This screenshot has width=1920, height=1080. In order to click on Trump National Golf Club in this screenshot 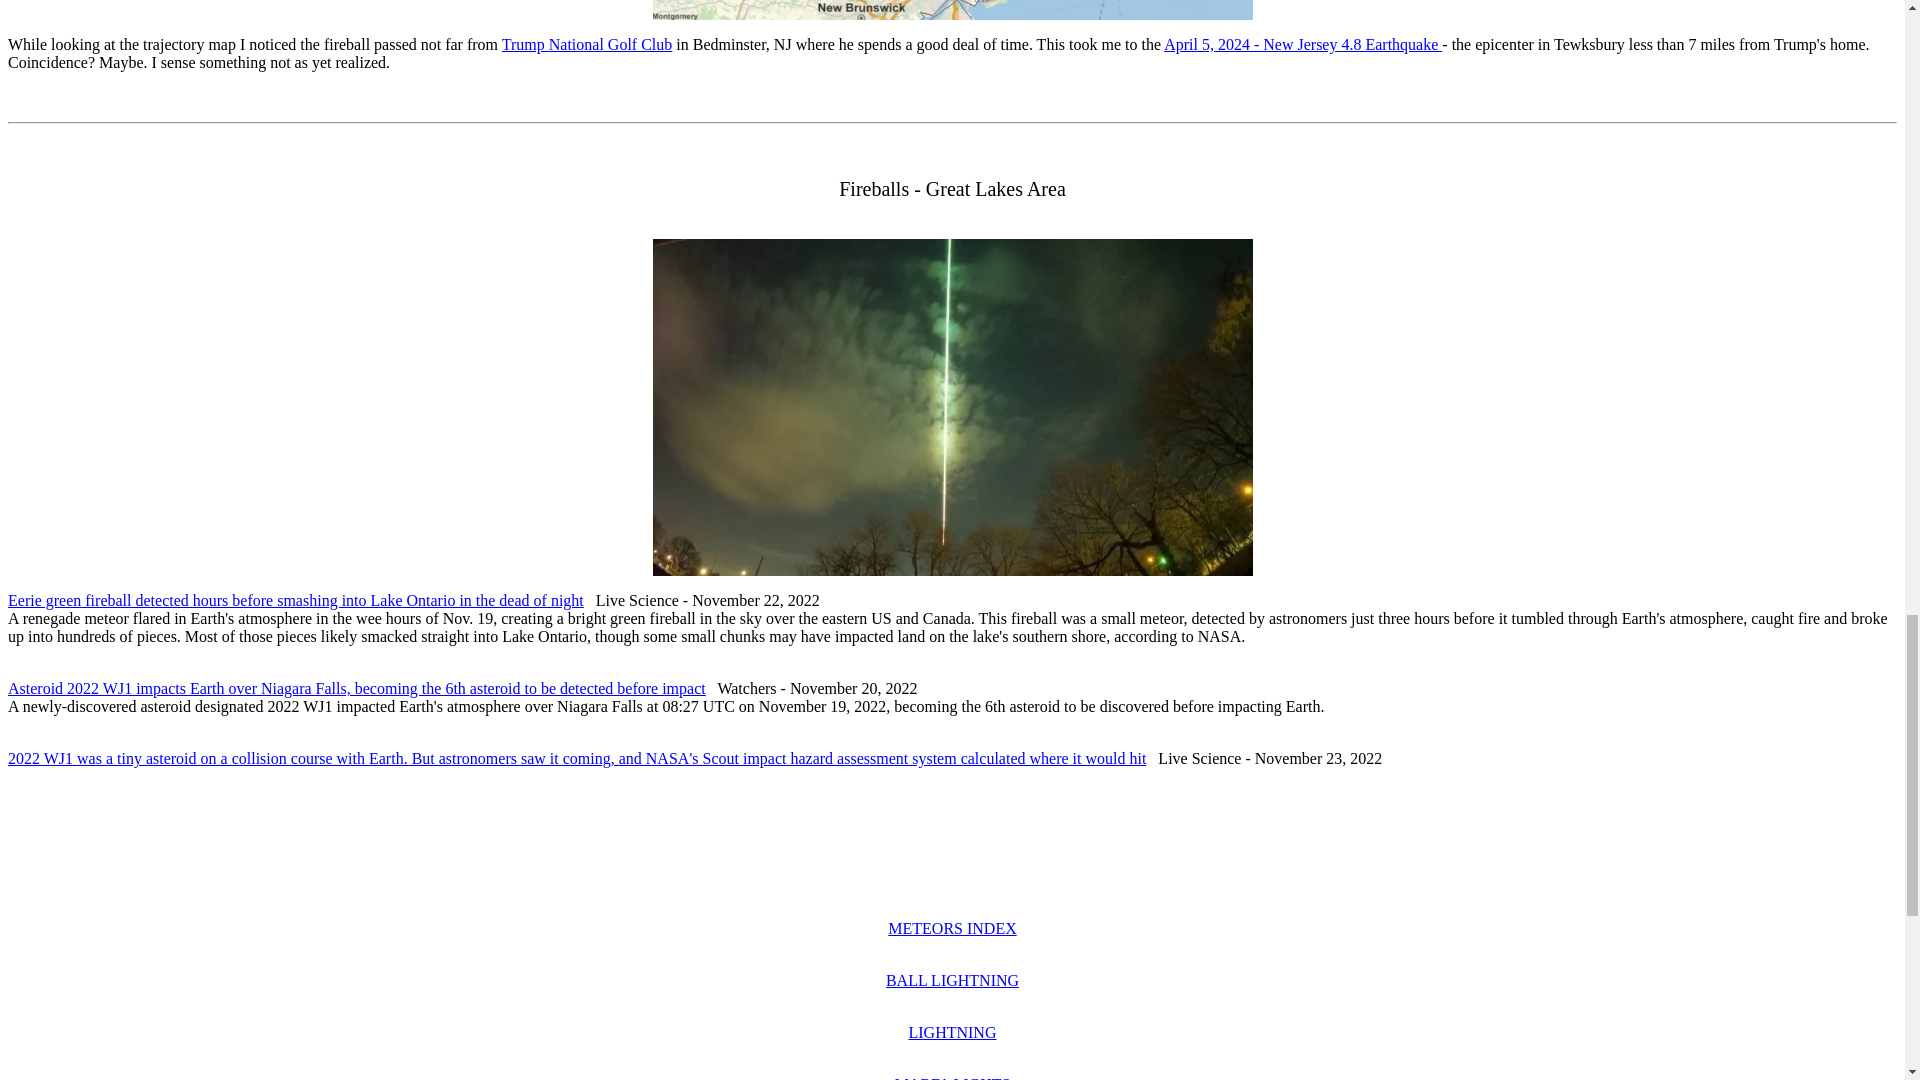, I will do `click(587, 44)`.